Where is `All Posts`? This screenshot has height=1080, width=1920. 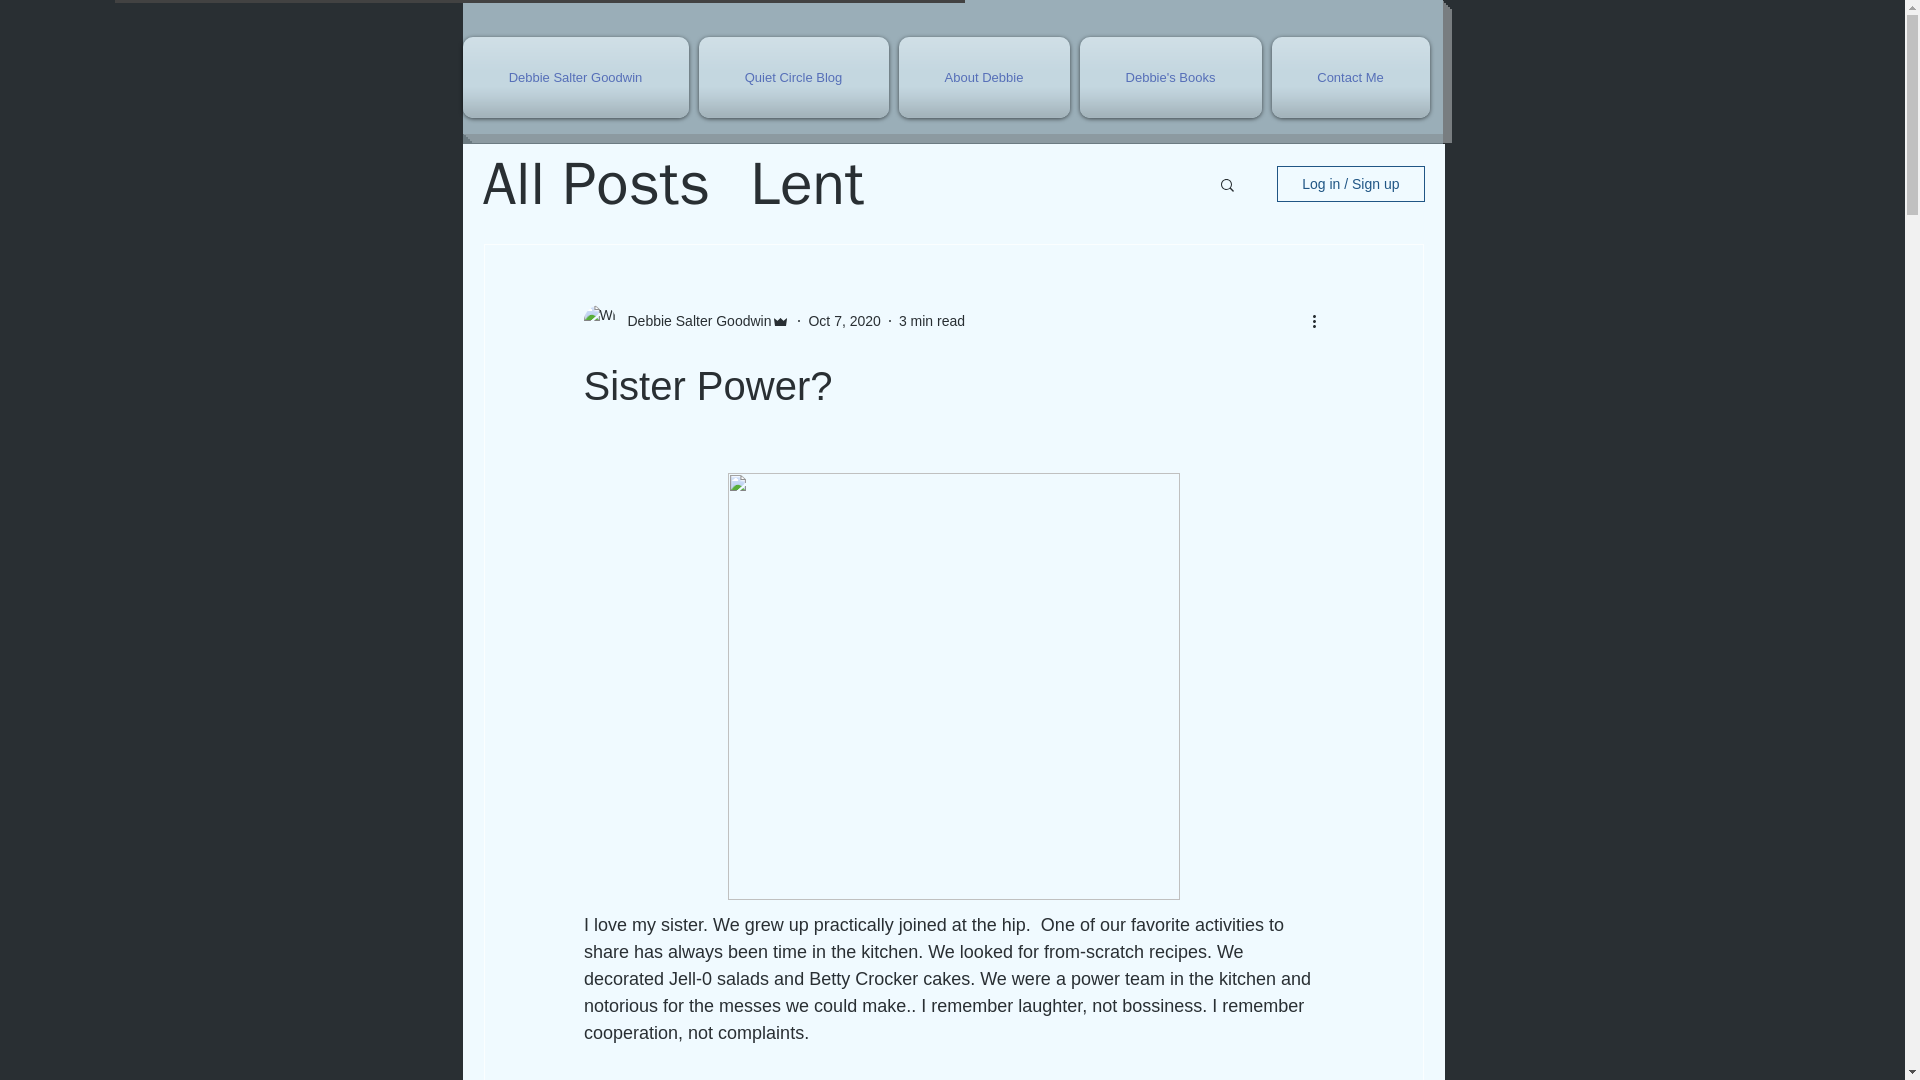
All Posts is located at coordinates (596, 184).